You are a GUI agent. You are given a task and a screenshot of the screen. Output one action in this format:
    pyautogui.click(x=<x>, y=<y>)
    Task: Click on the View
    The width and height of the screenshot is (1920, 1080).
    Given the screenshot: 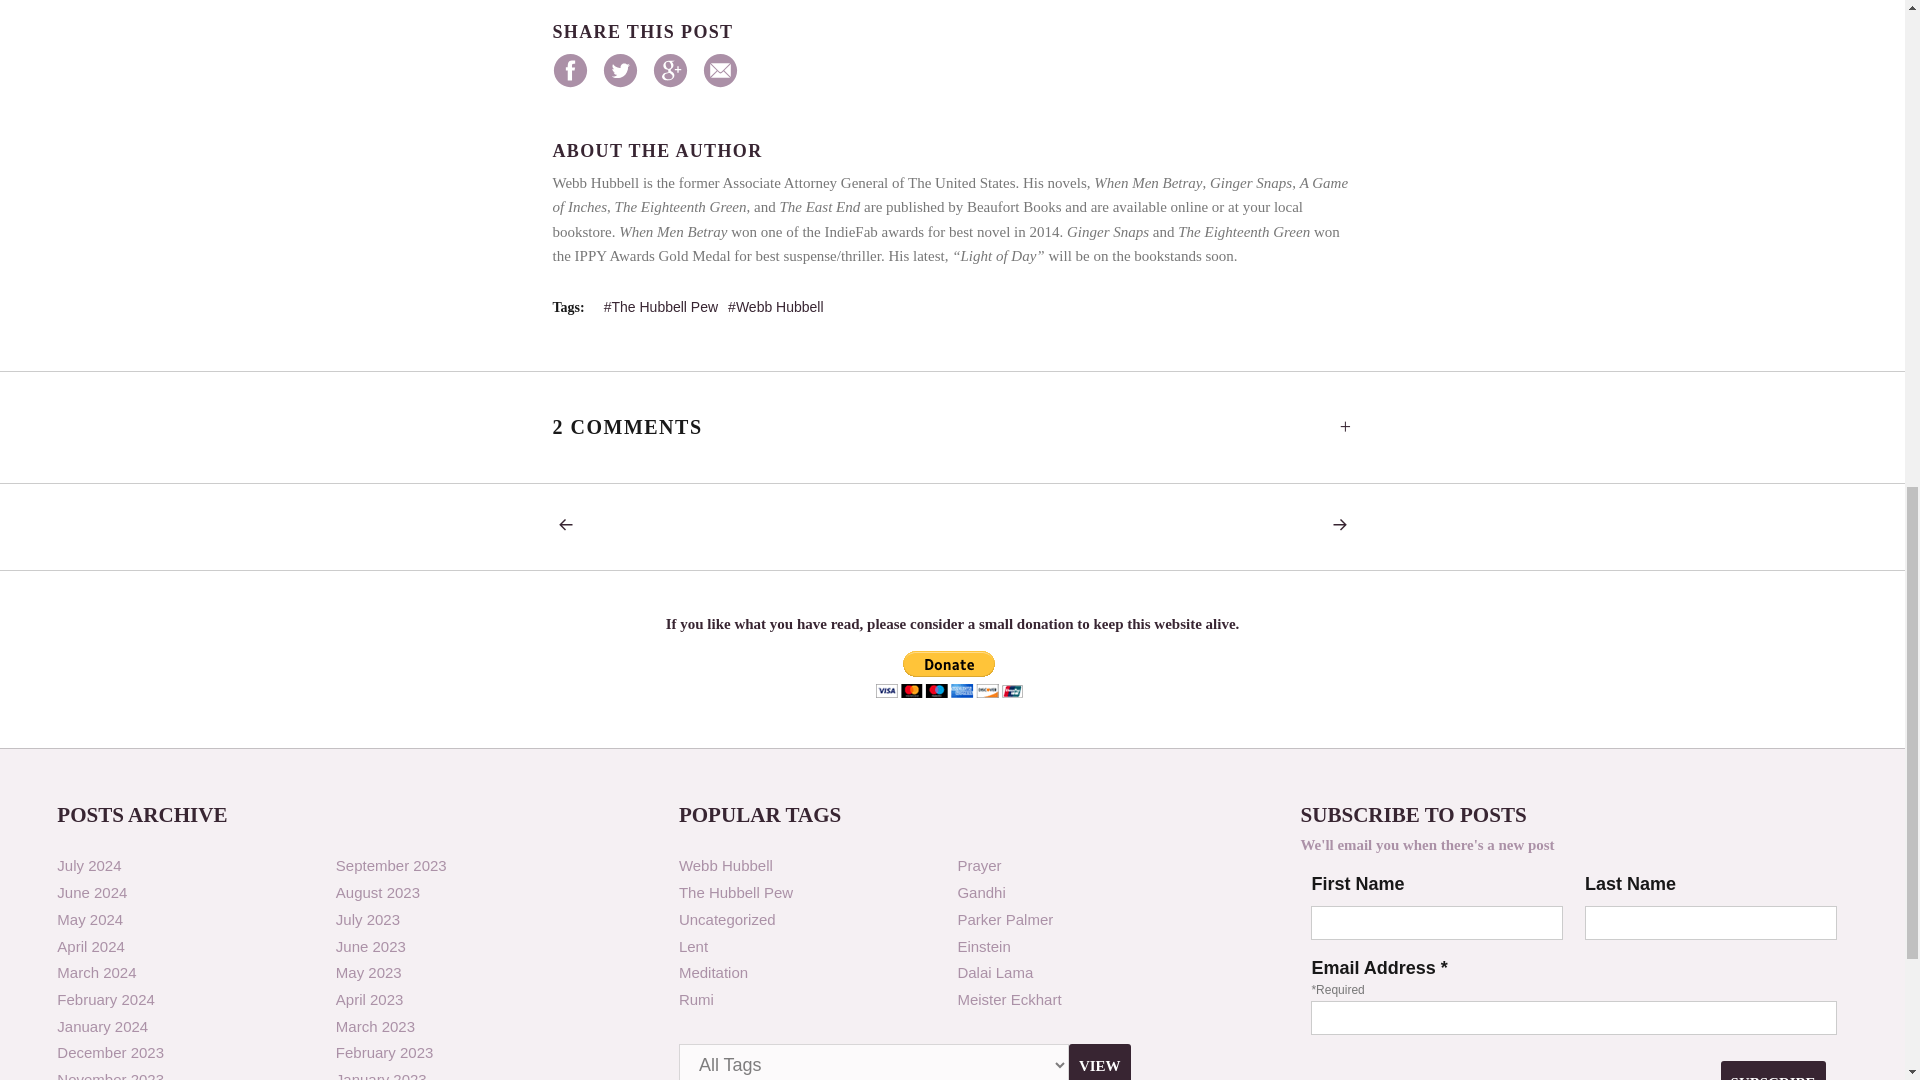 What is the action you would take?
    pyautogui.click(x=1100, y=1062)
    